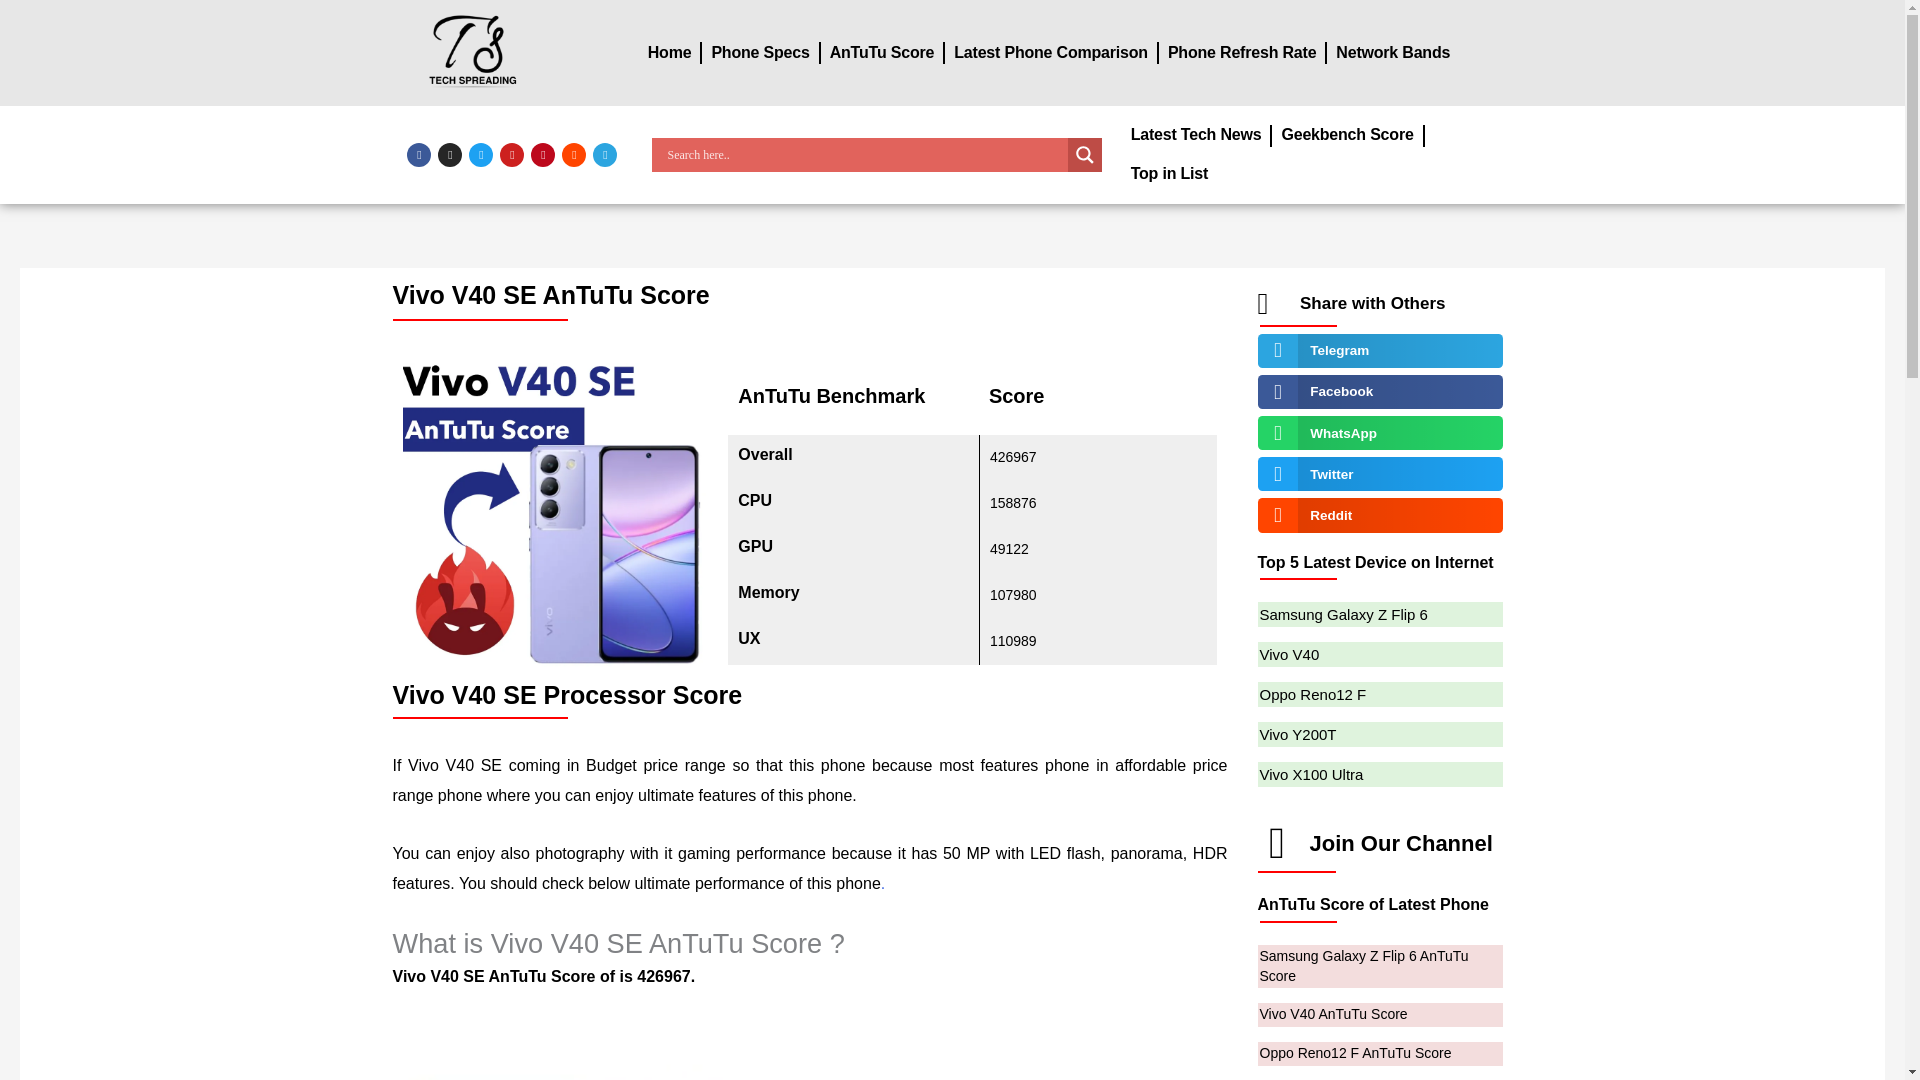 The height and width of the screenshot is (1080, 1920). What do you see at coordinates (480, 154) in the screenshot?
I see `Twitter` at bounding box center [480, 154].